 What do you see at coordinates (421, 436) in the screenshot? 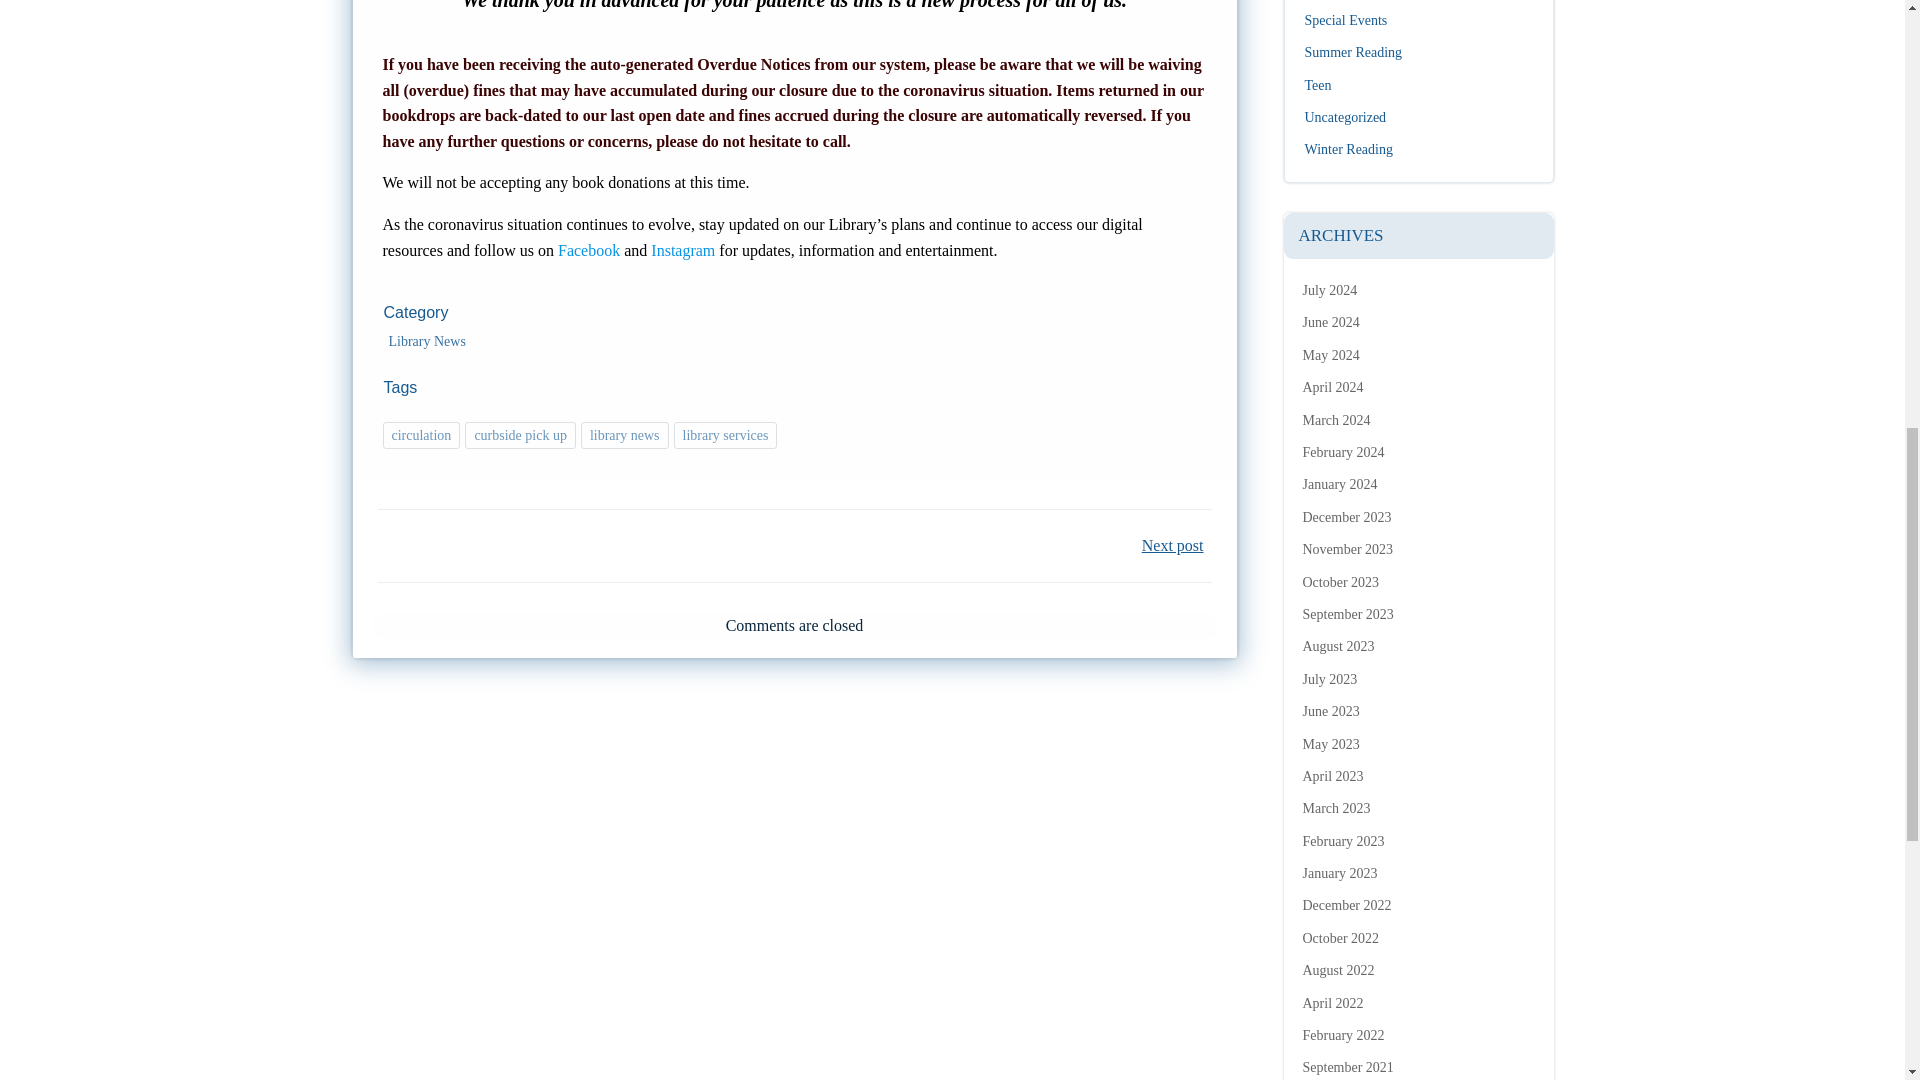
I see `circulation Tag` at bounding box center [421, 436].